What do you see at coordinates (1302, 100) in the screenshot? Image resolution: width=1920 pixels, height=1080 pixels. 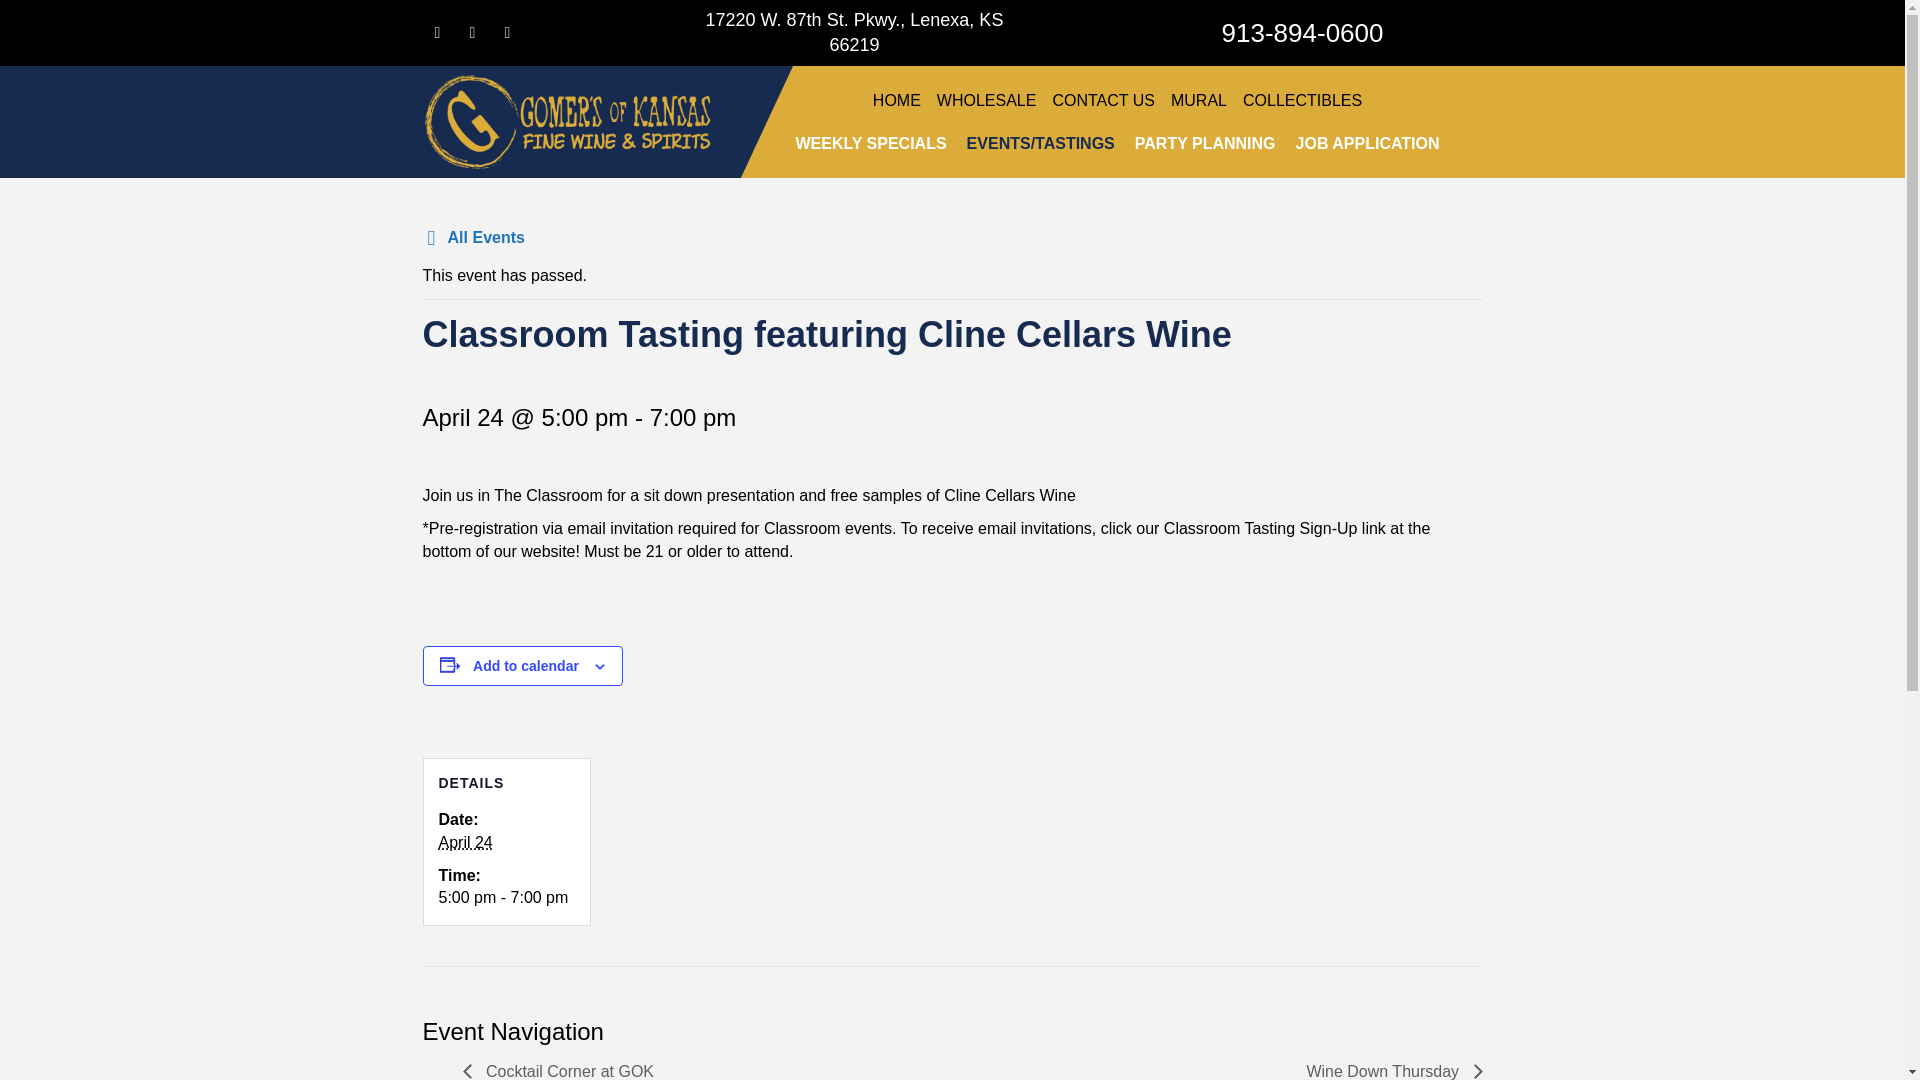 I see `COLLECTIBLES` at bounding box center [1302, 100].